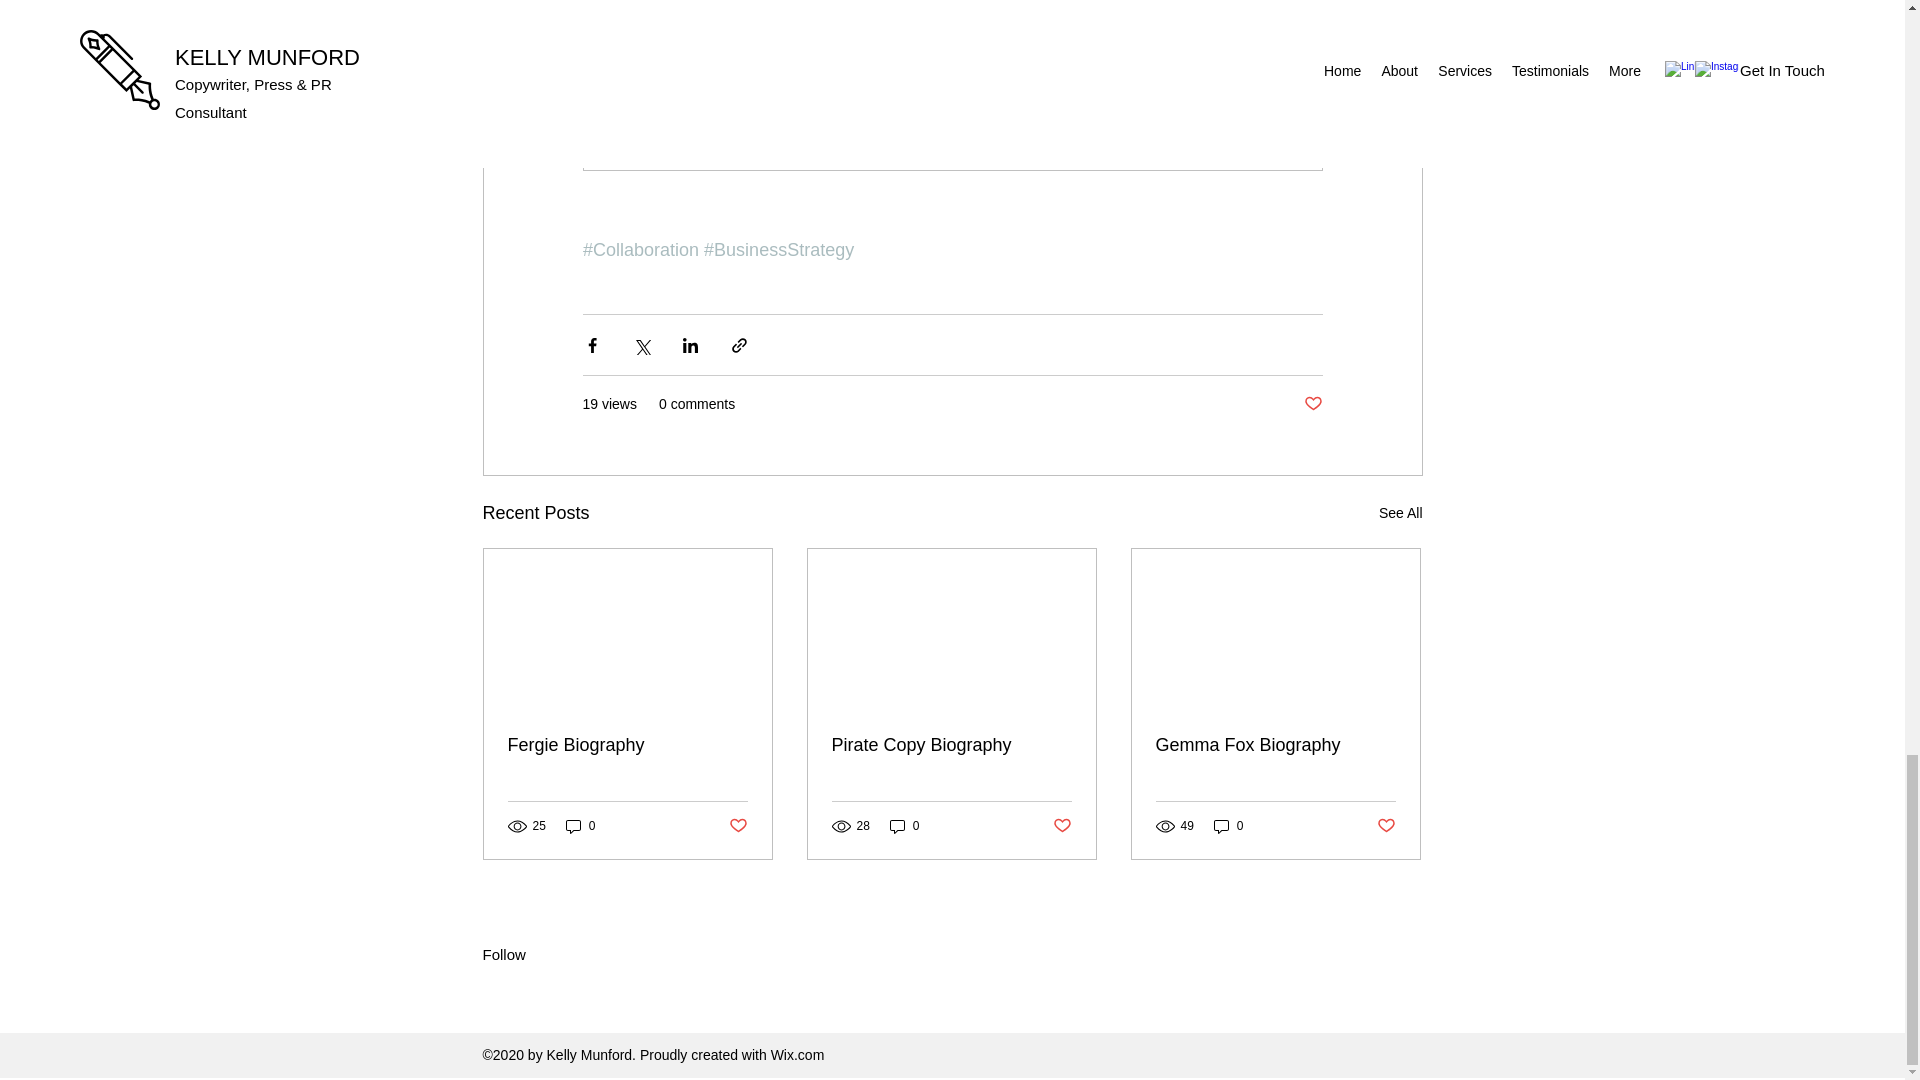 The image size is (1920, 1080). I want to click on Fergie Biography, so click(628, 746).